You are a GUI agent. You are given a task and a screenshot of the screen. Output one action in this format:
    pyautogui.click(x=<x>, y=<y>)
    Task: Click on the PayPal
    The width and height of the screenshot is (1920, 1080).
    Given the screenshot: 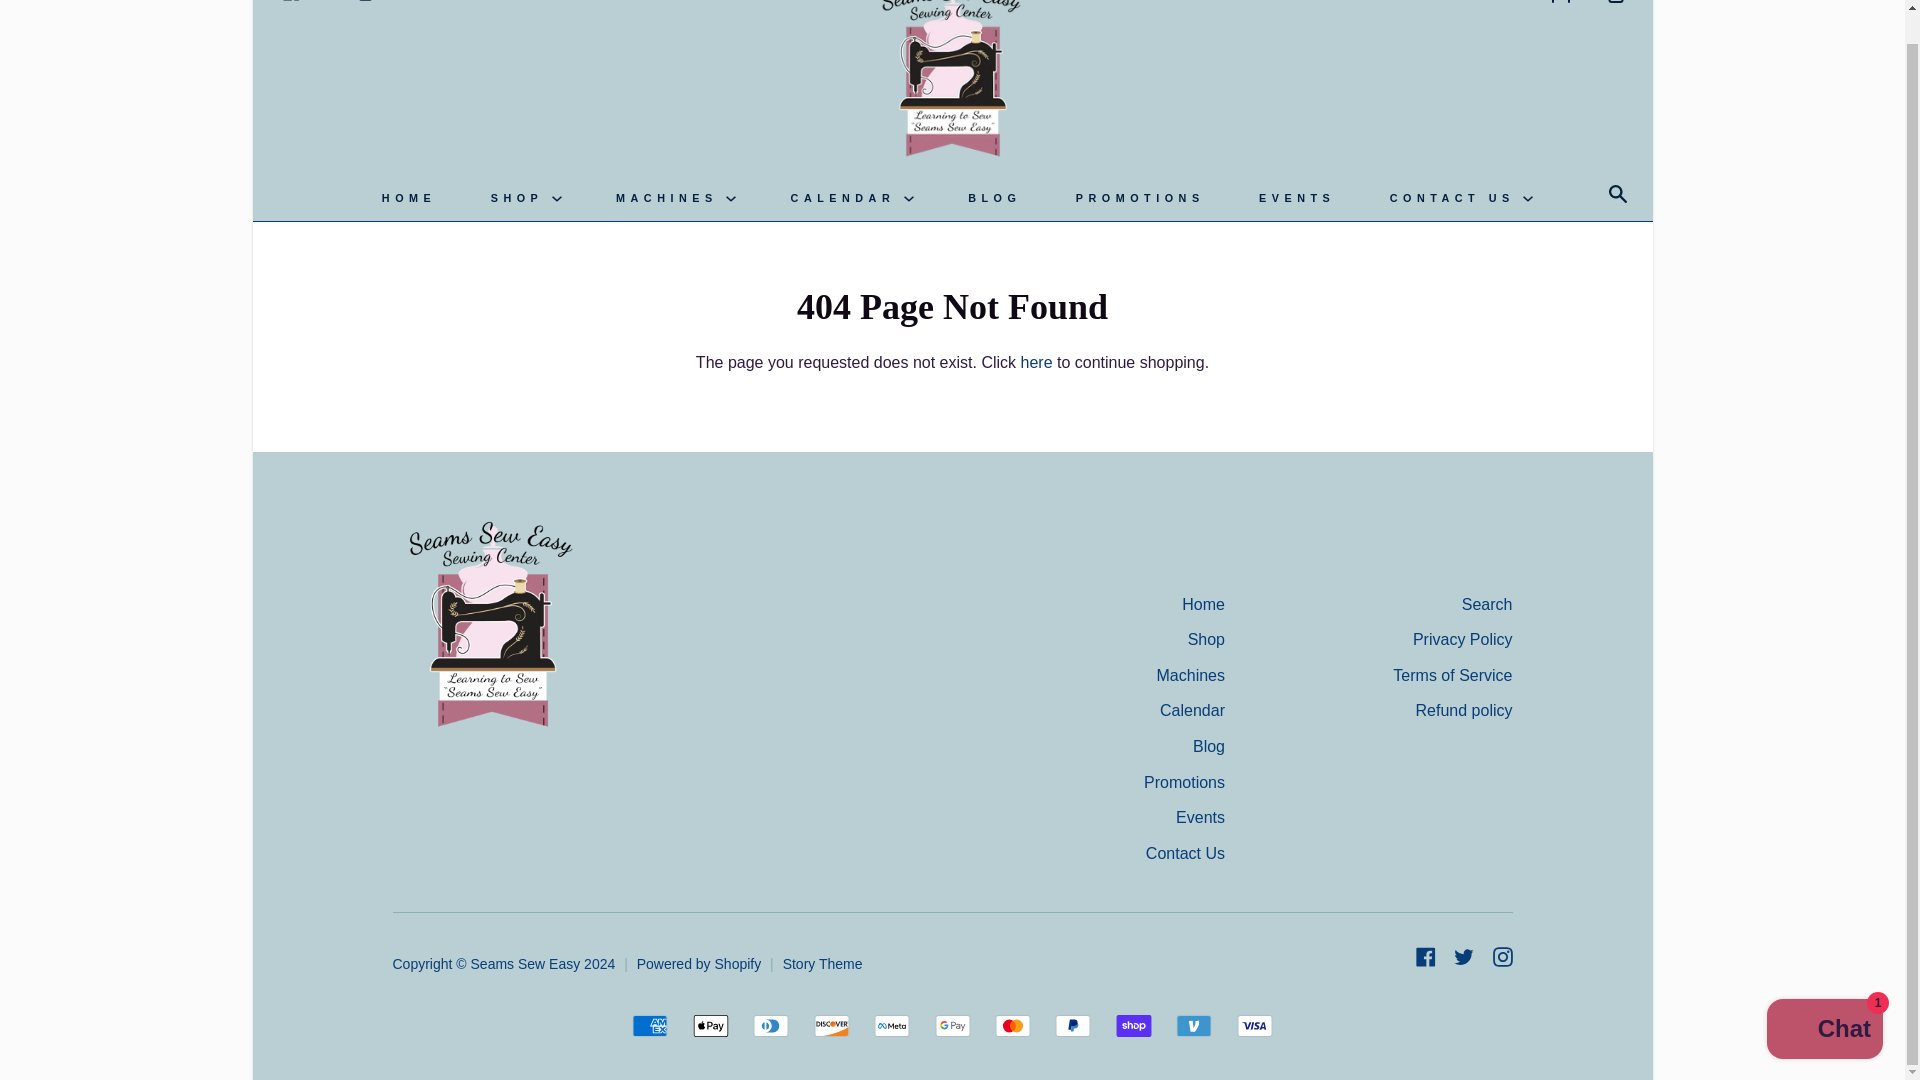 What is the action you would take?
    pyautogui.click(x=1072, y=1026)
    